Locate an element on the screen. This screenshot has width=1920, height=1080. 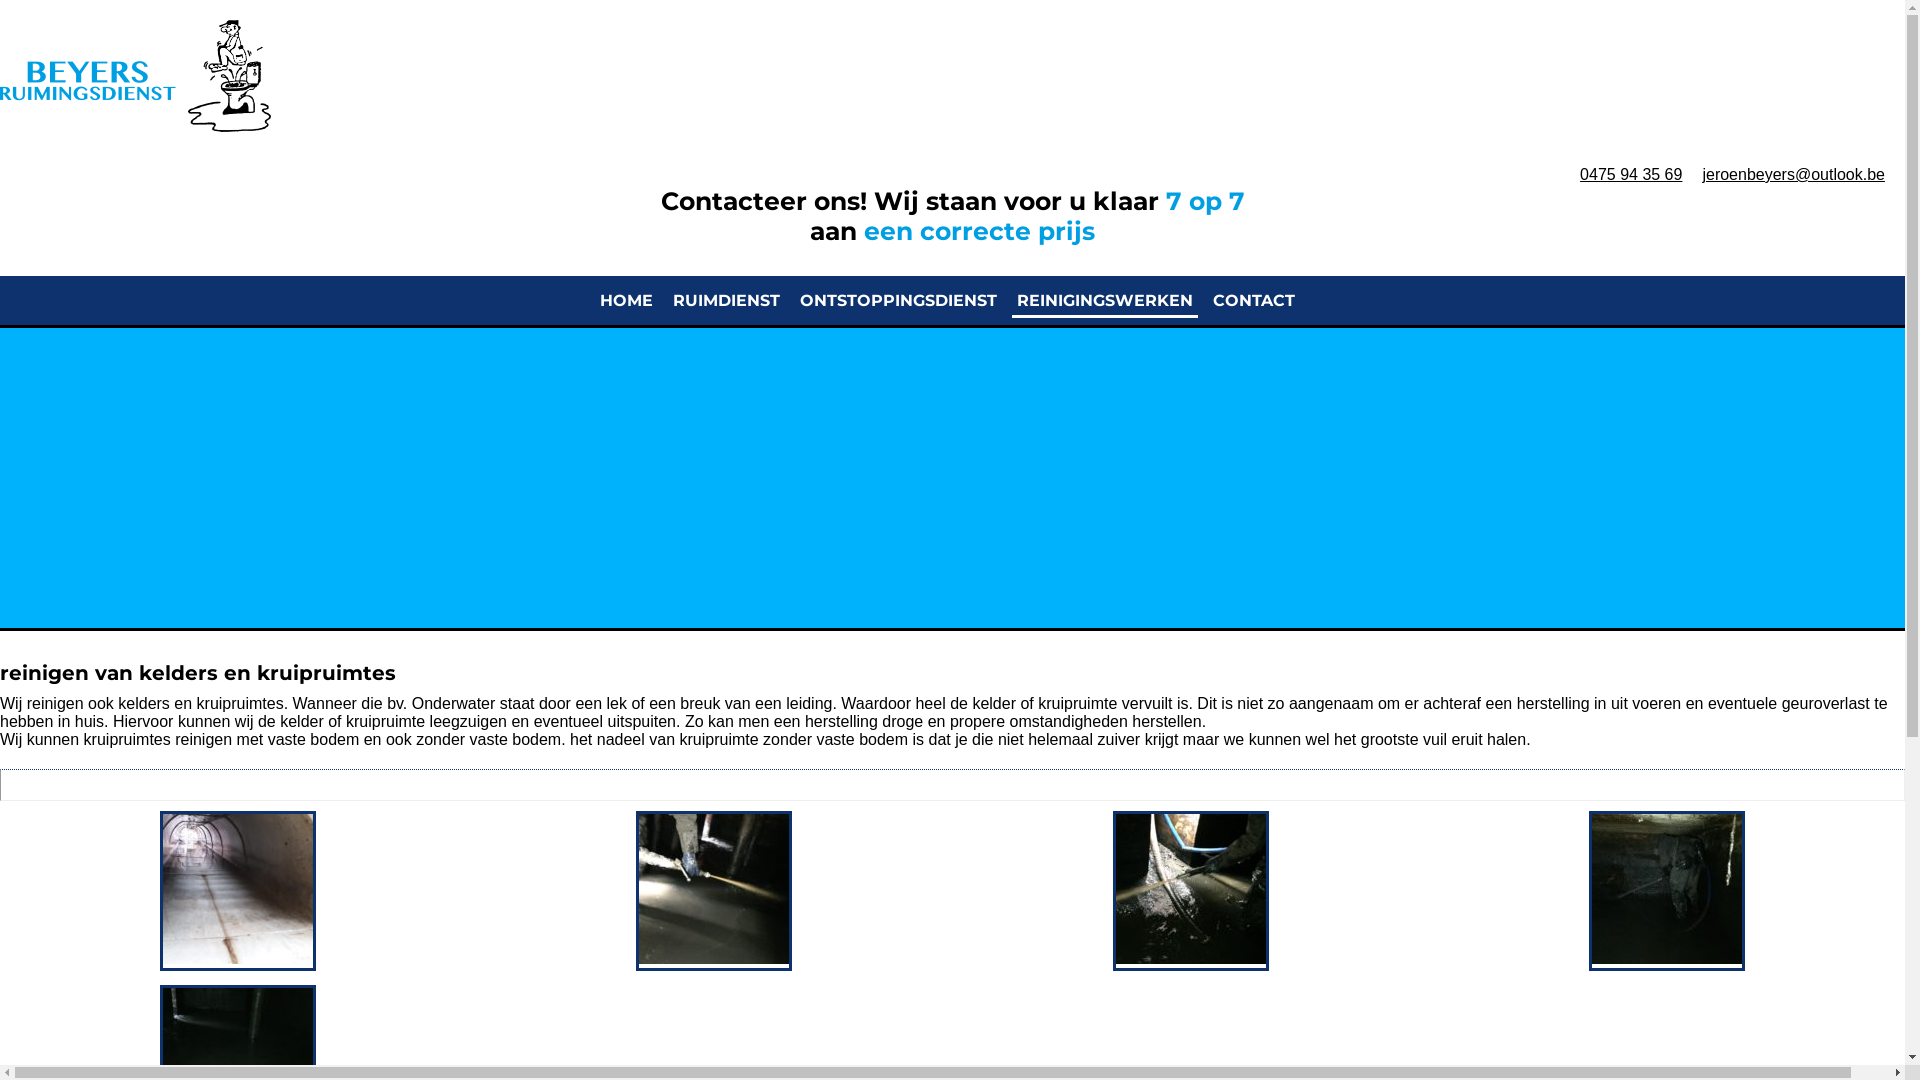
kruipruimte is located at coordinates (720, 739).